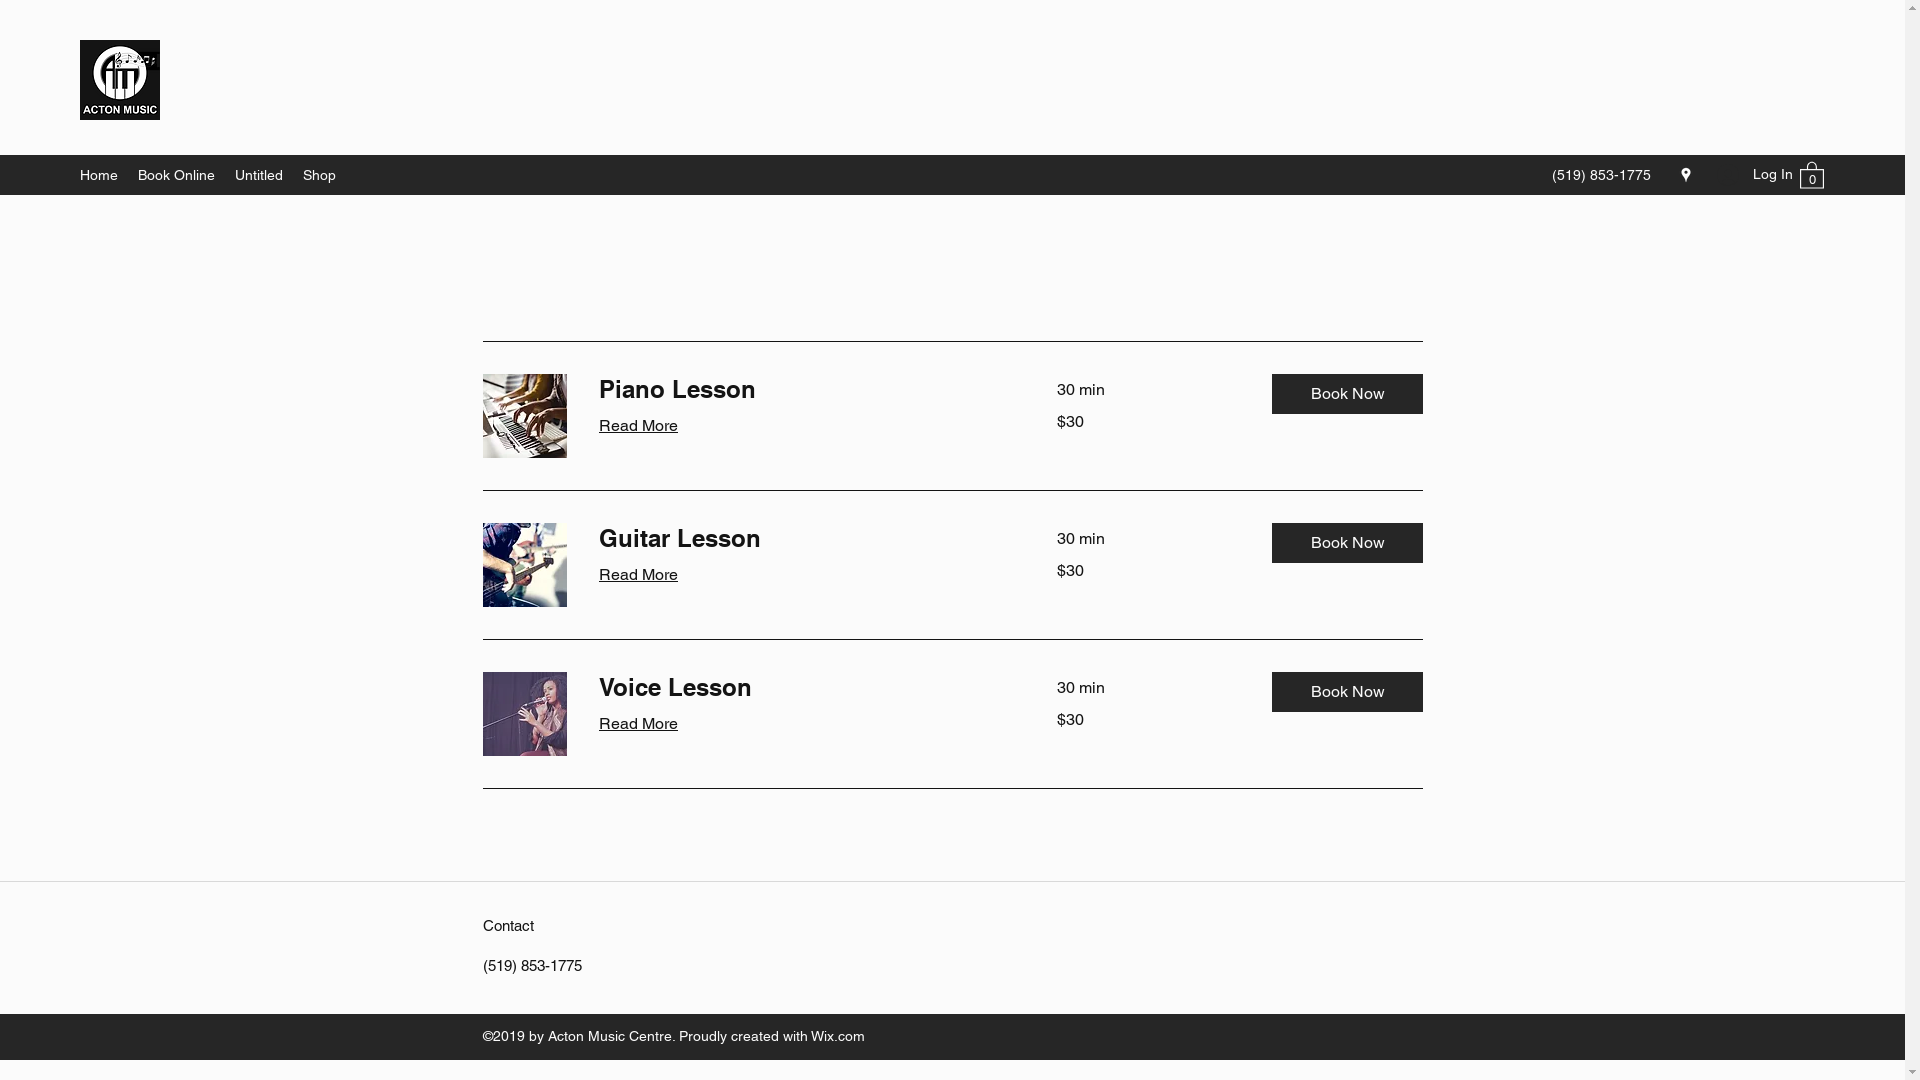  Describe the element at coordinates (638, 426) in the screenshot. I see `Read More` at that location.